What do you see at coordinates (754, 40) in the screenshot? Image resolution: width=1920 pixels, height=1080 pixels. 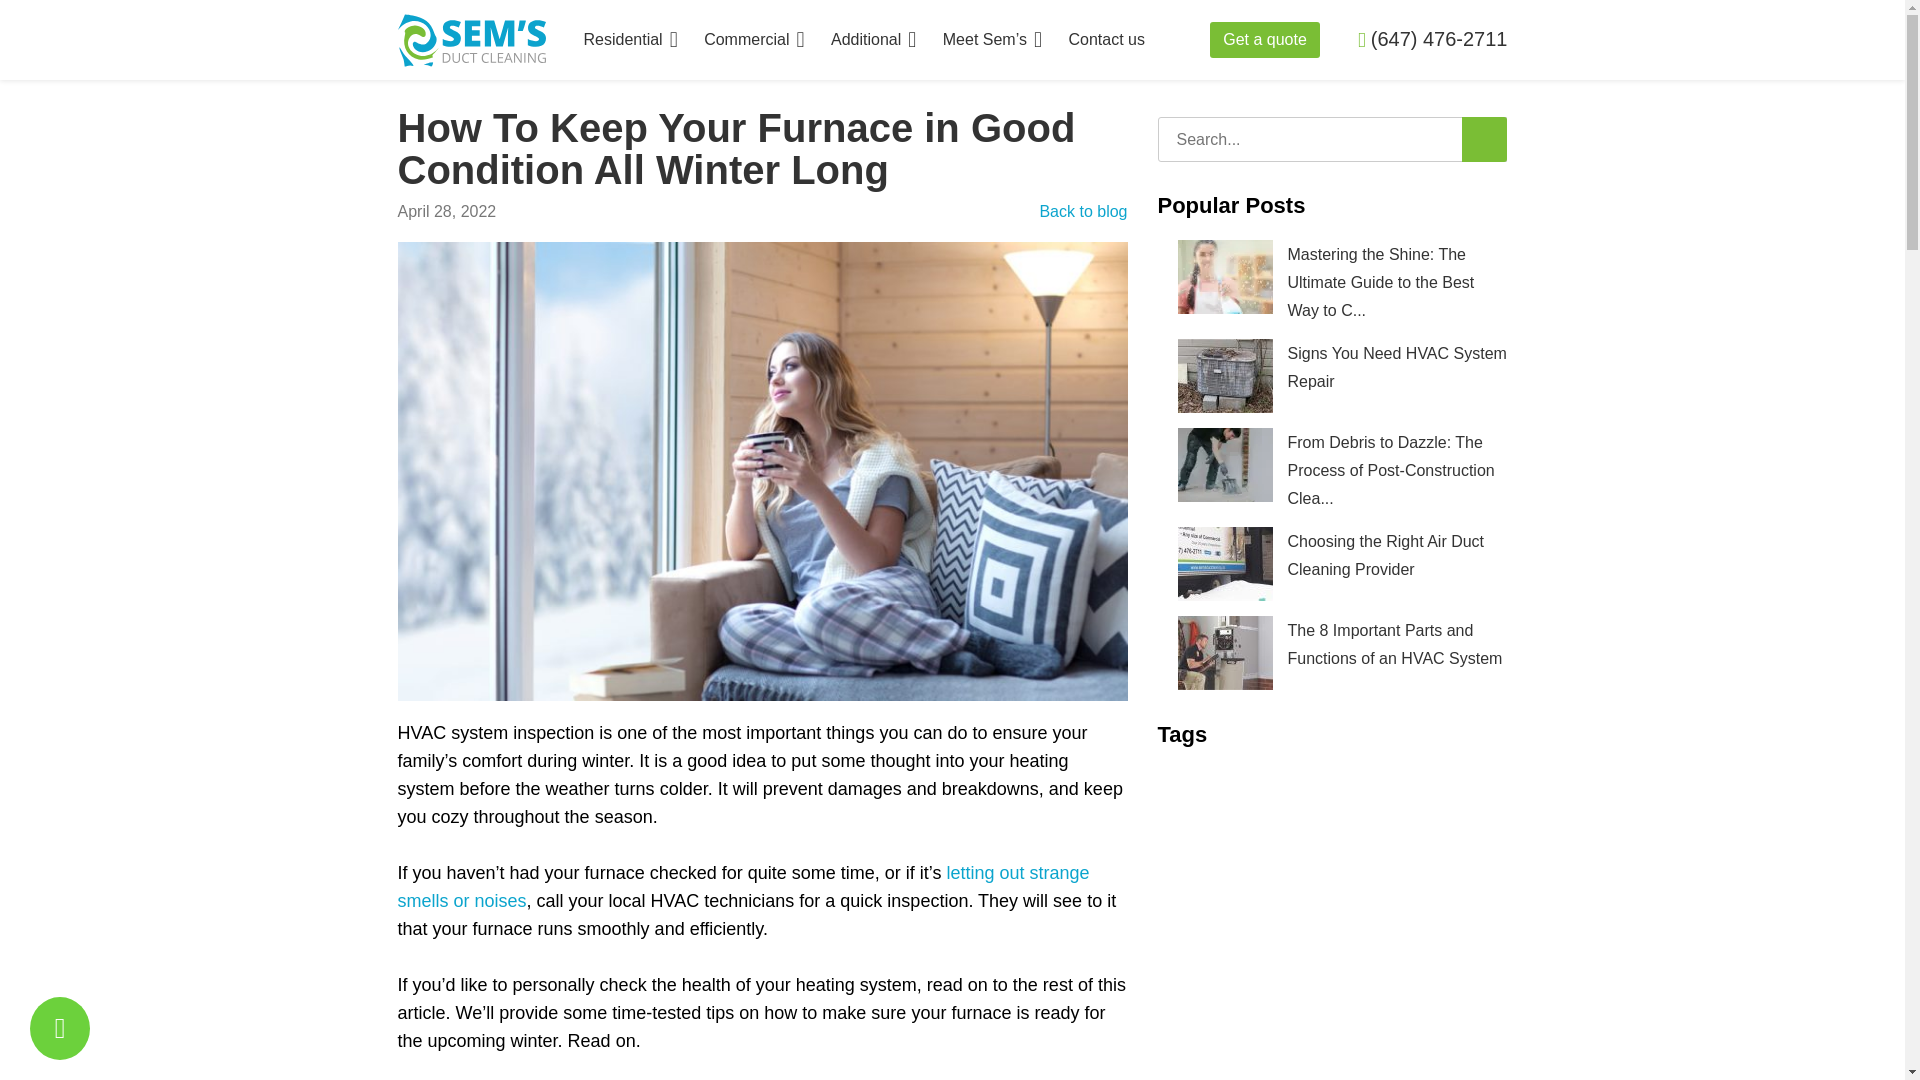 I see `Commercial` at bounding box center [754, 40].